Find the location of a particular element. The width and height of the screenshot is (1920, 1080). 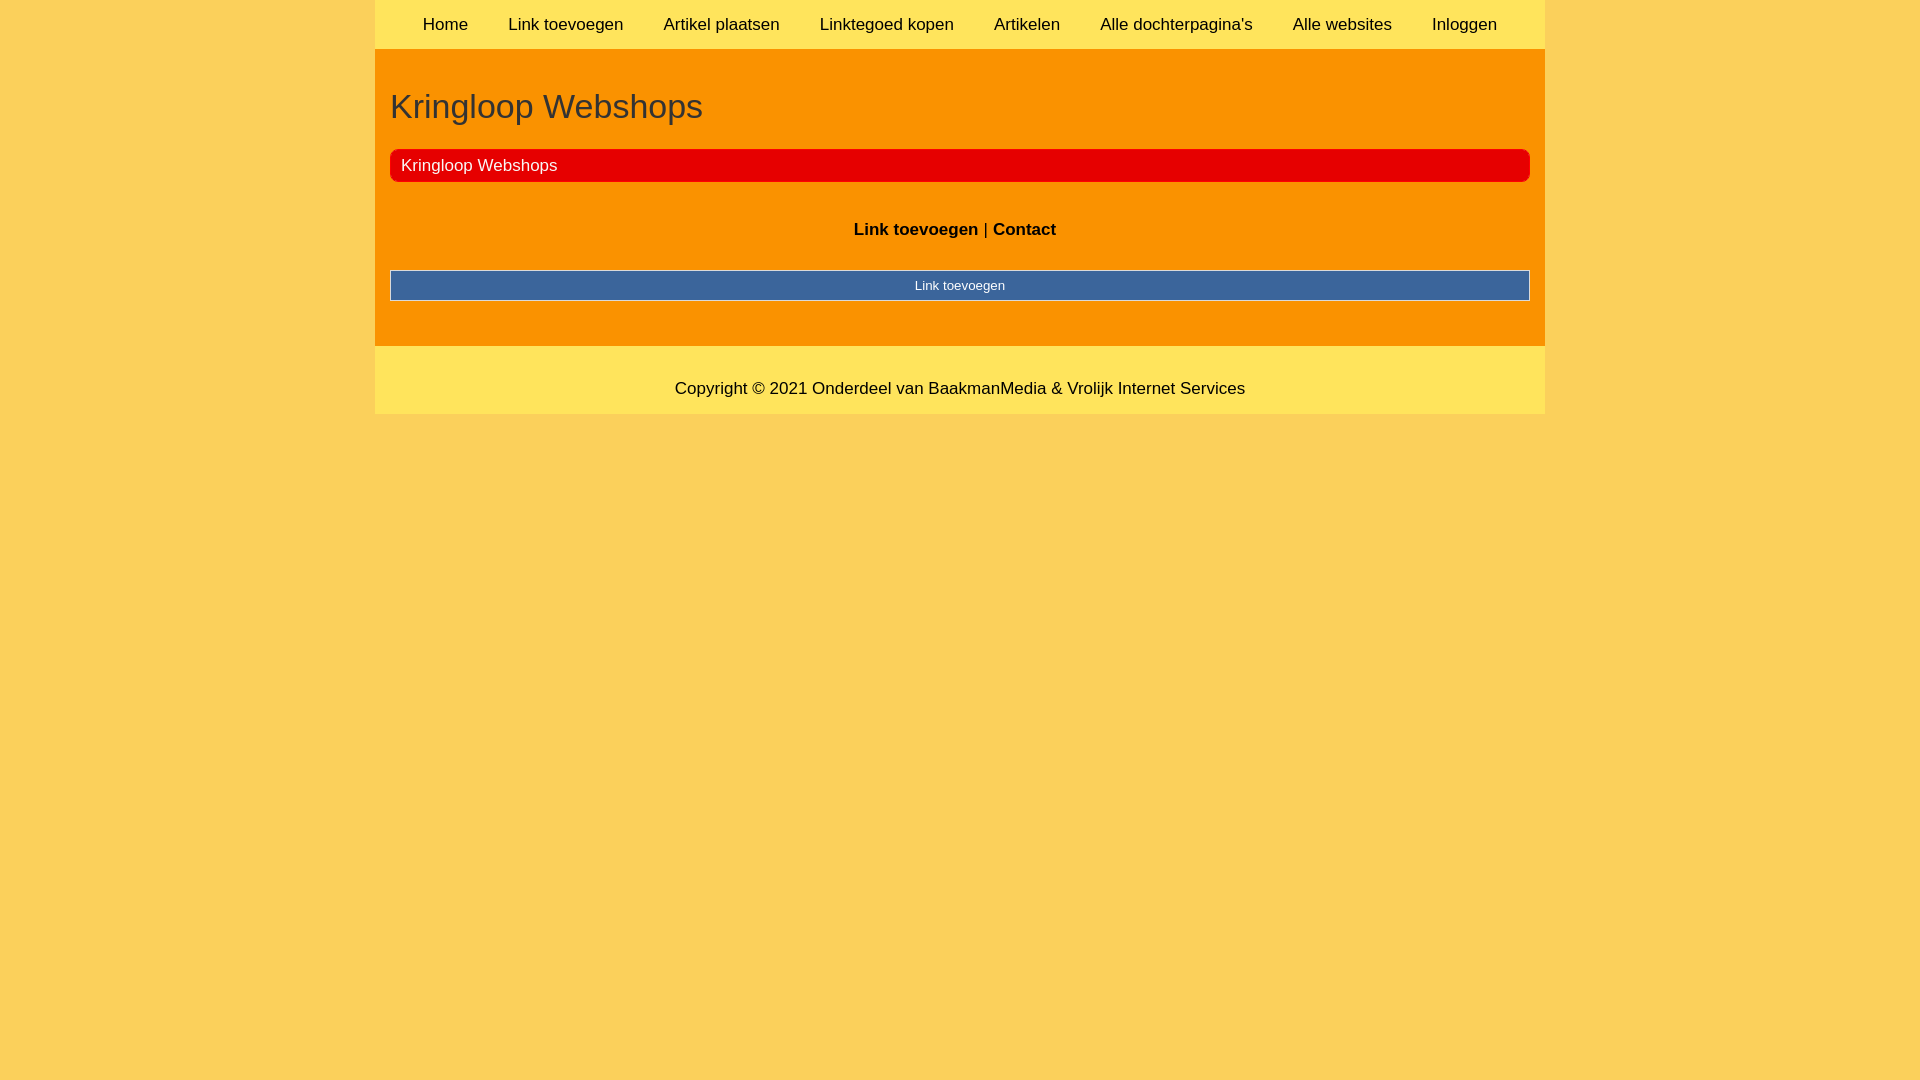

Artikel plaatsen is located at coordinates (722, 24).